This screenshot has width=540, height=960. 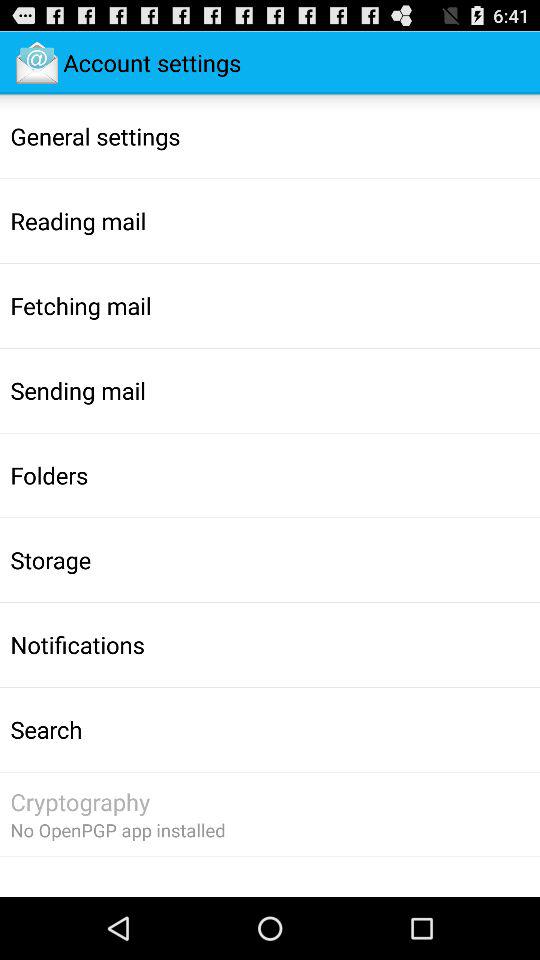 I want to click on swipe until search, so click(x=46, y=729).